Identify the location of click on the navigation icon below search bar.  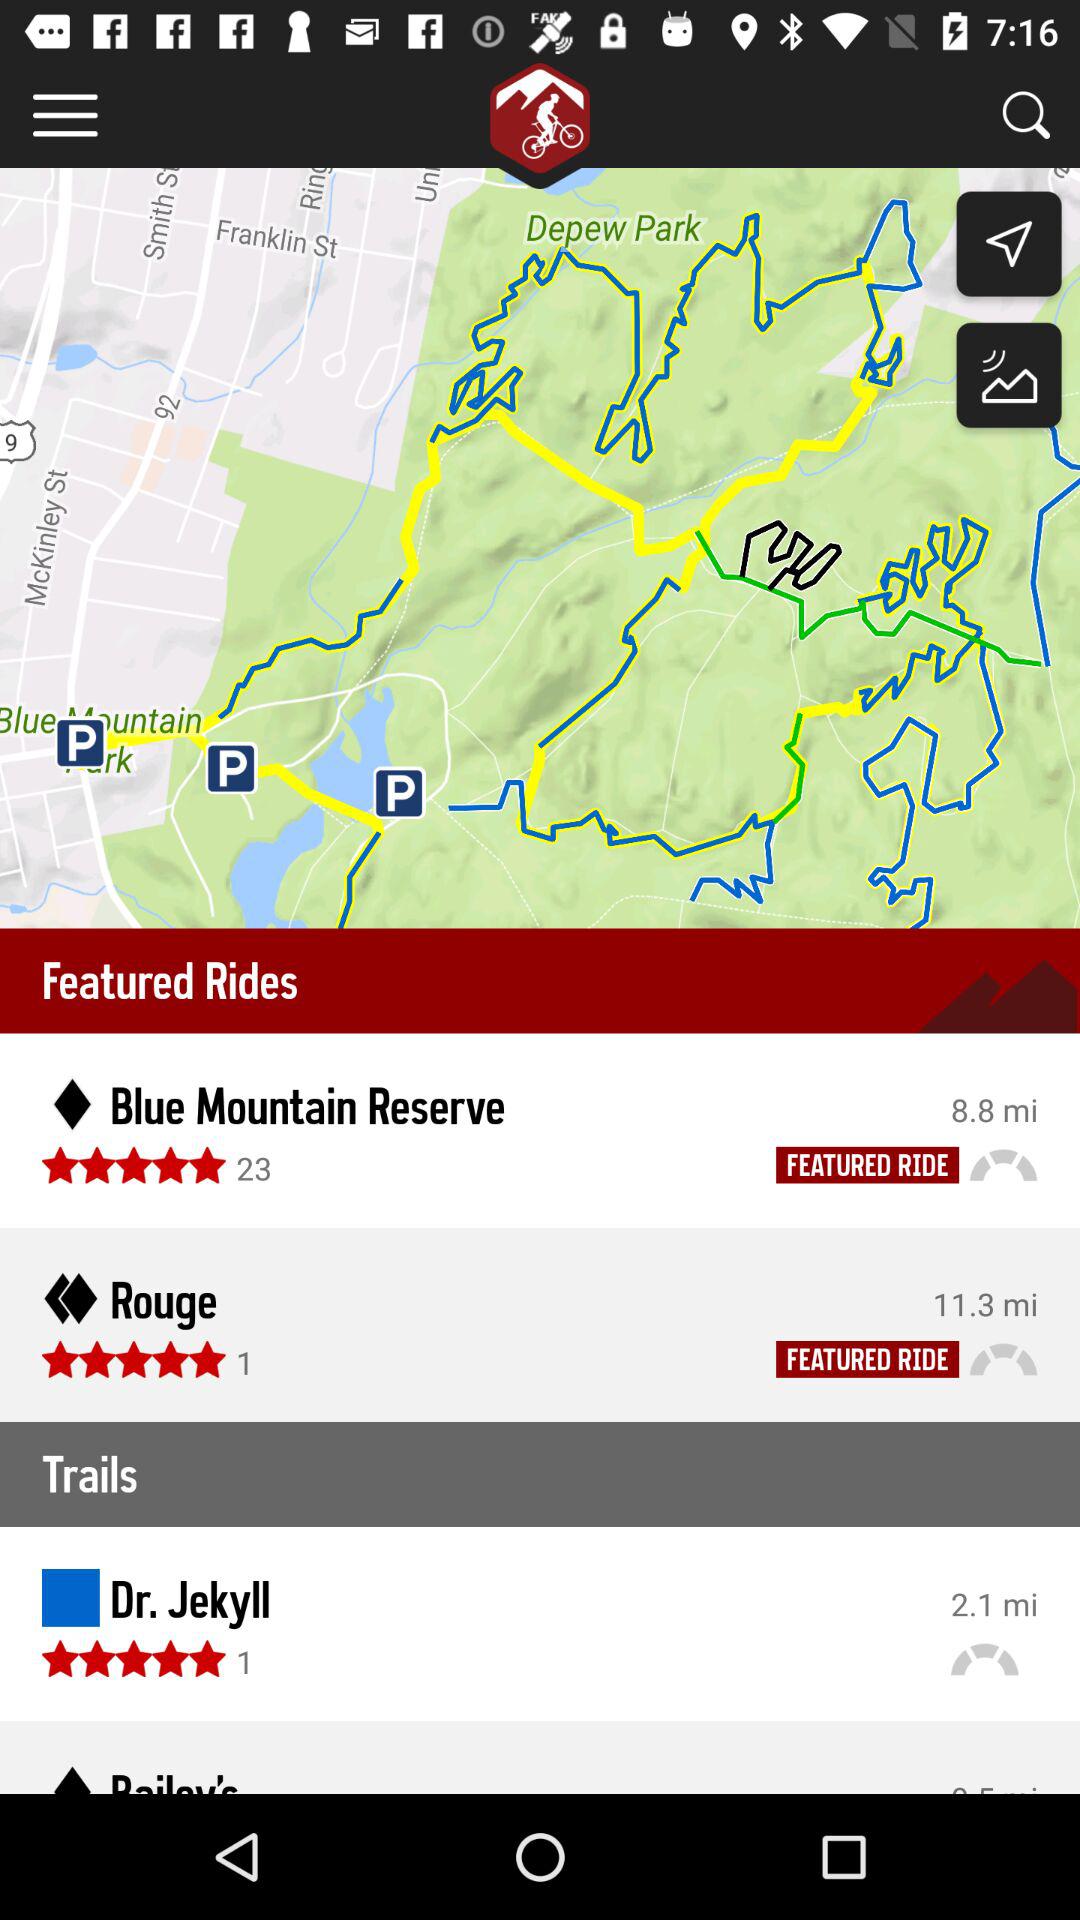
(1010, 248).